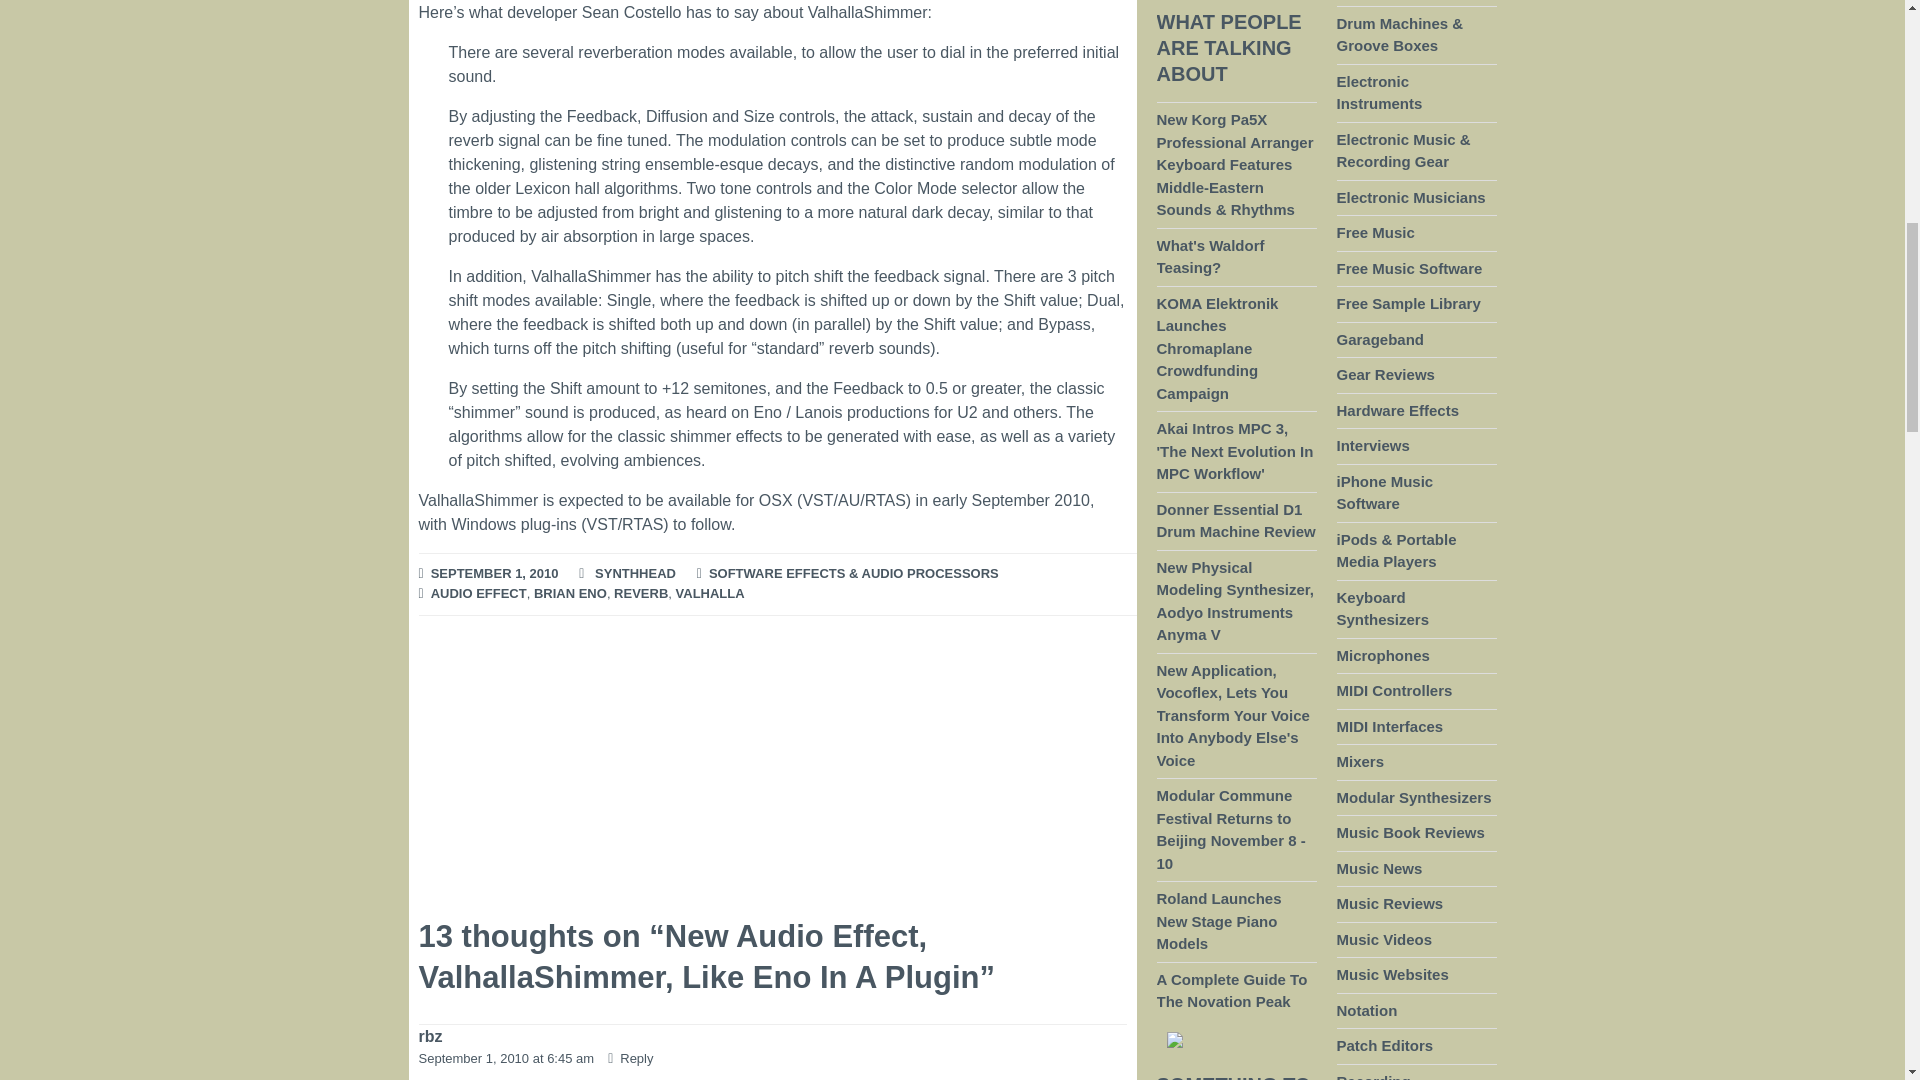 The height and width of the screenshot is (1080, 1920). What do you see at coordinates (630, 1058) in the screenshot?
I see `Reply` at bounding box center [630, 1058].